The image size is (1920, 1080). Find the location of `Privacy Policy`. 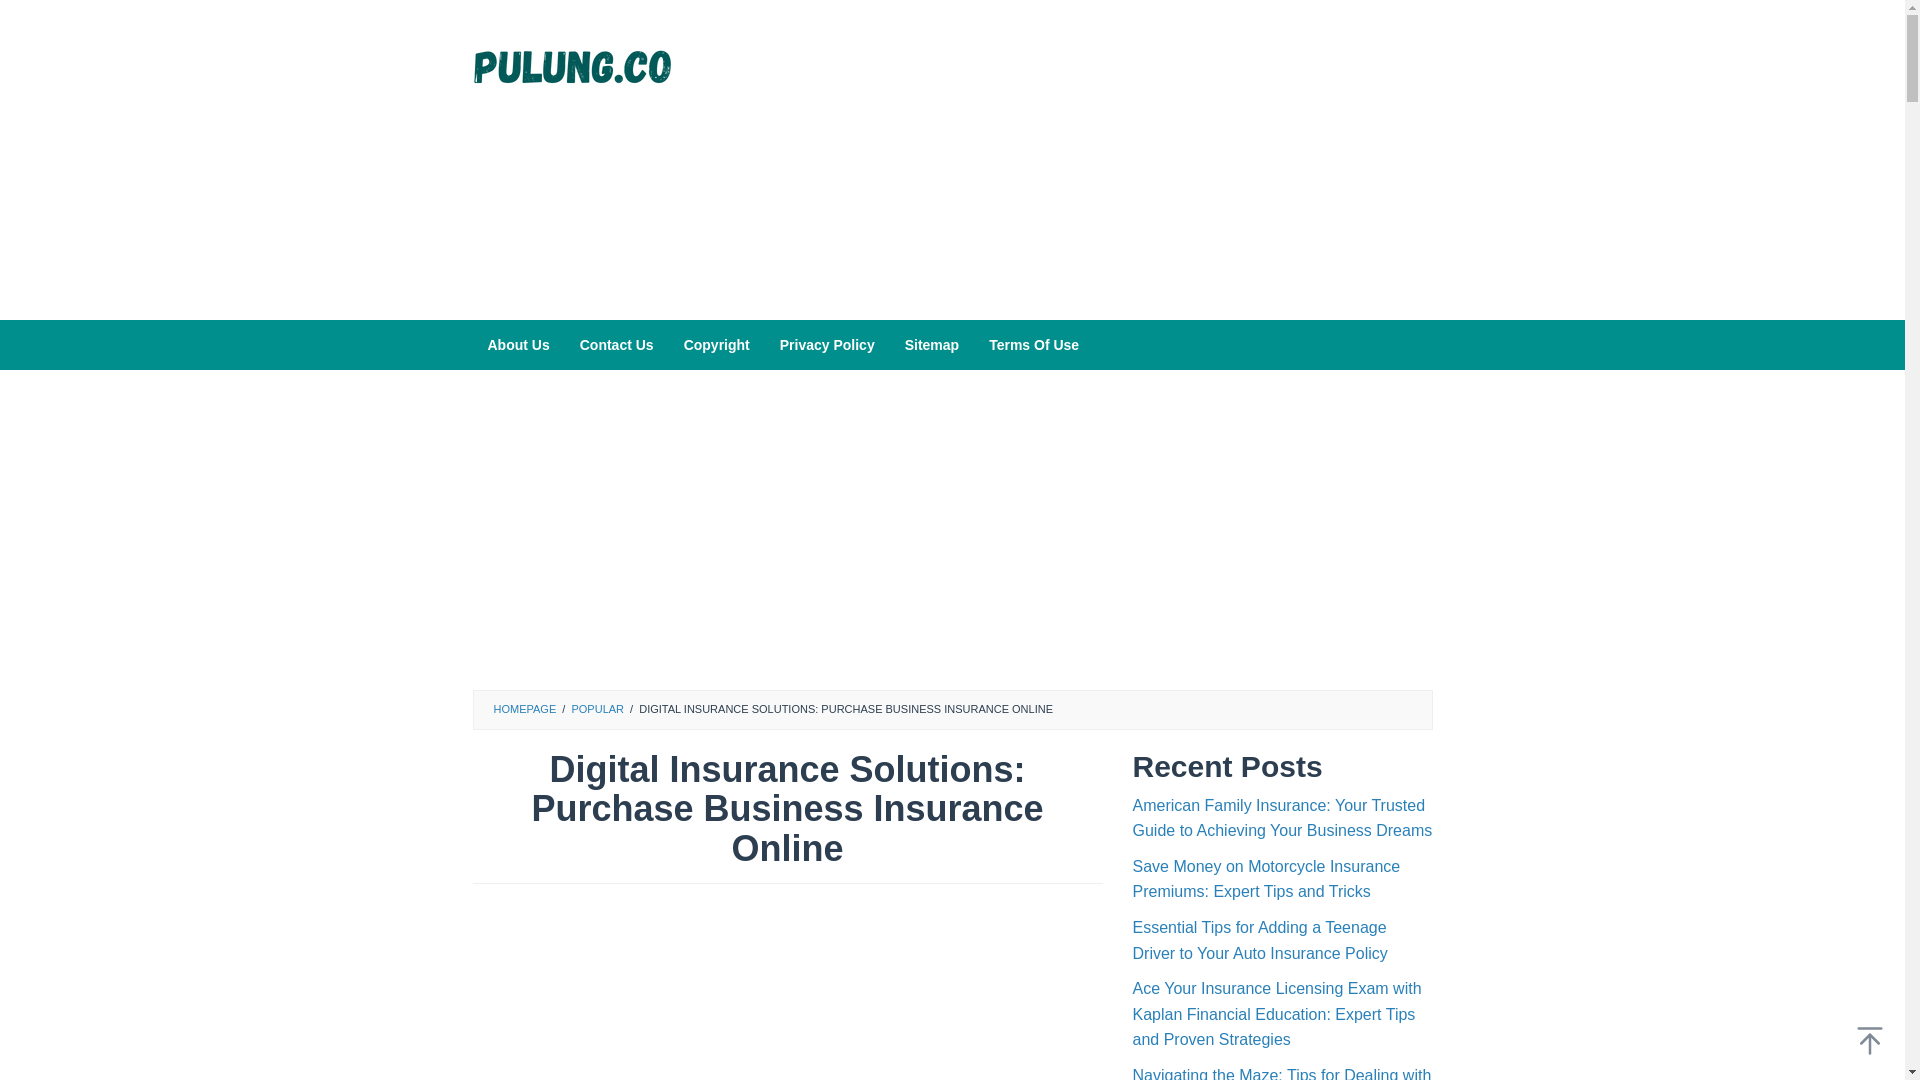

Privacy Policy is located at coordinates (827, 344).